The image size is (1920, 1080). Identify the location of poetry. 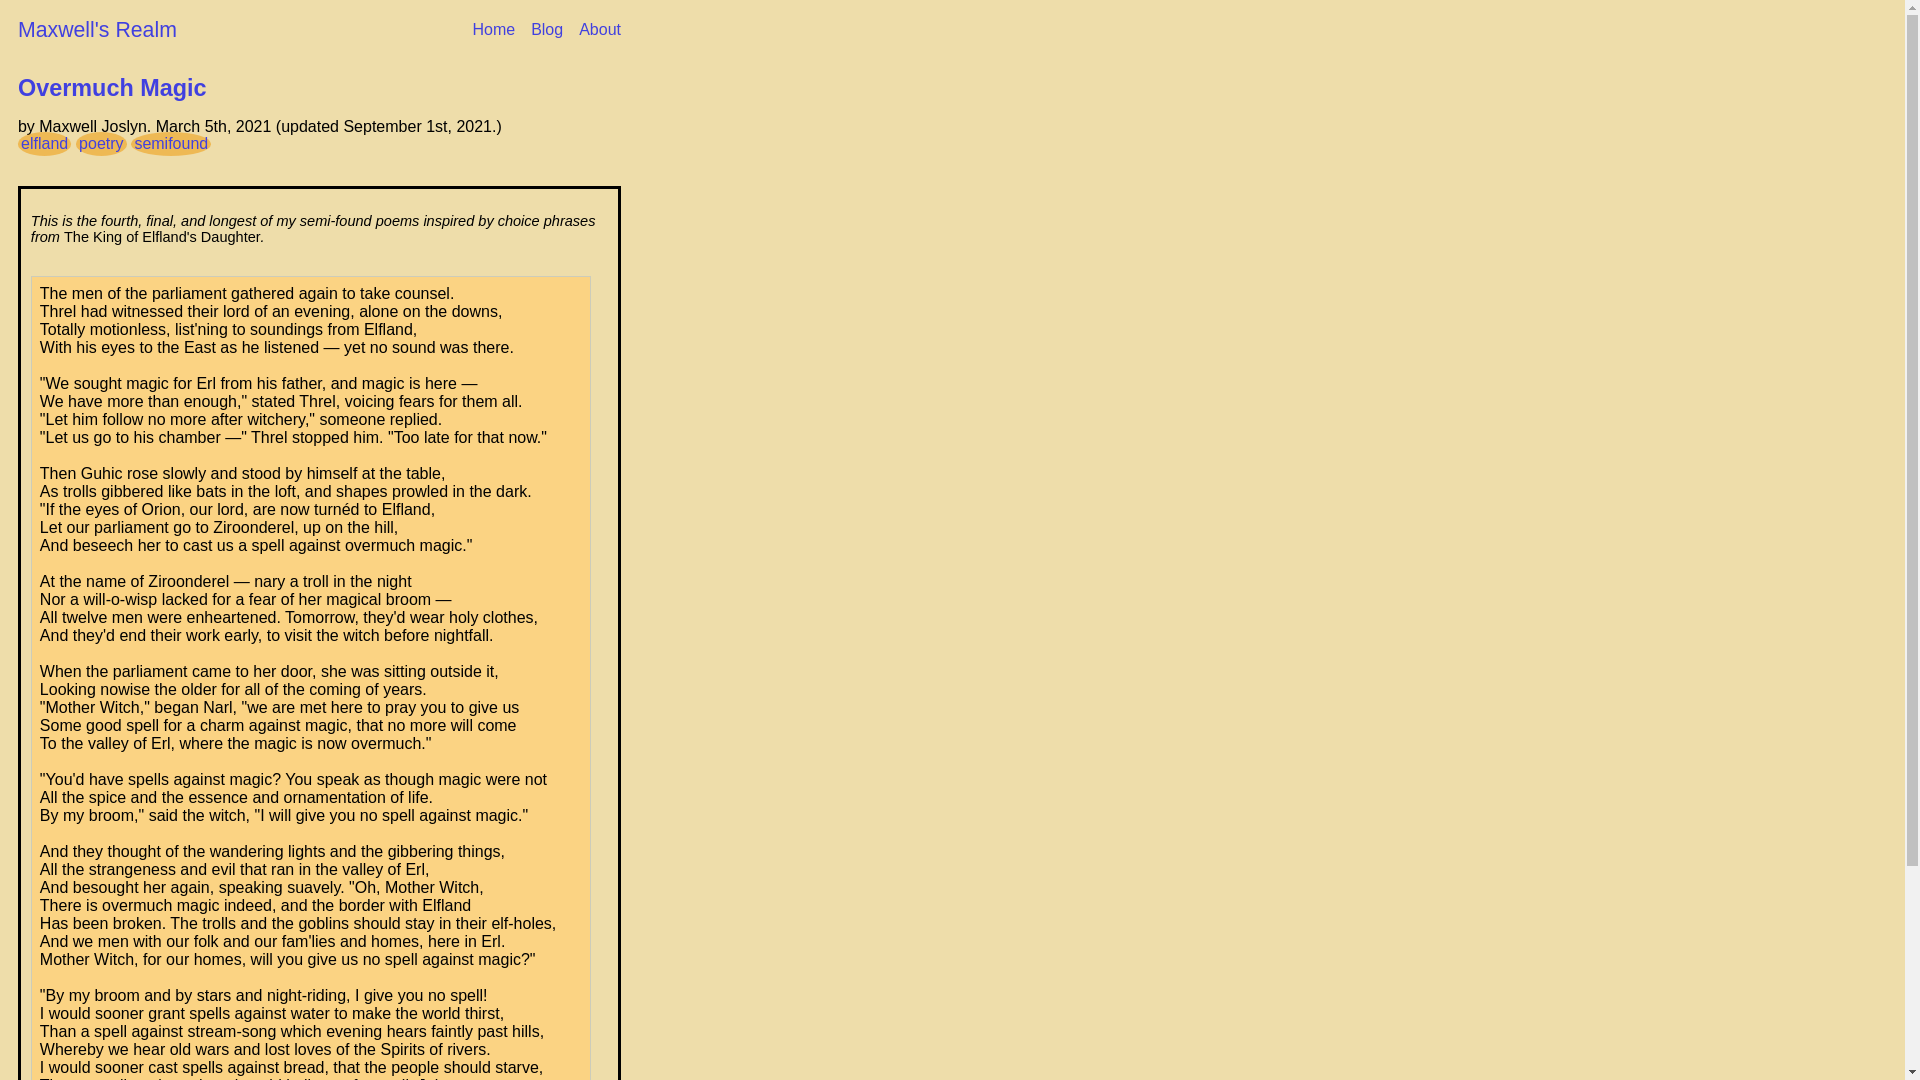
(101, 143).